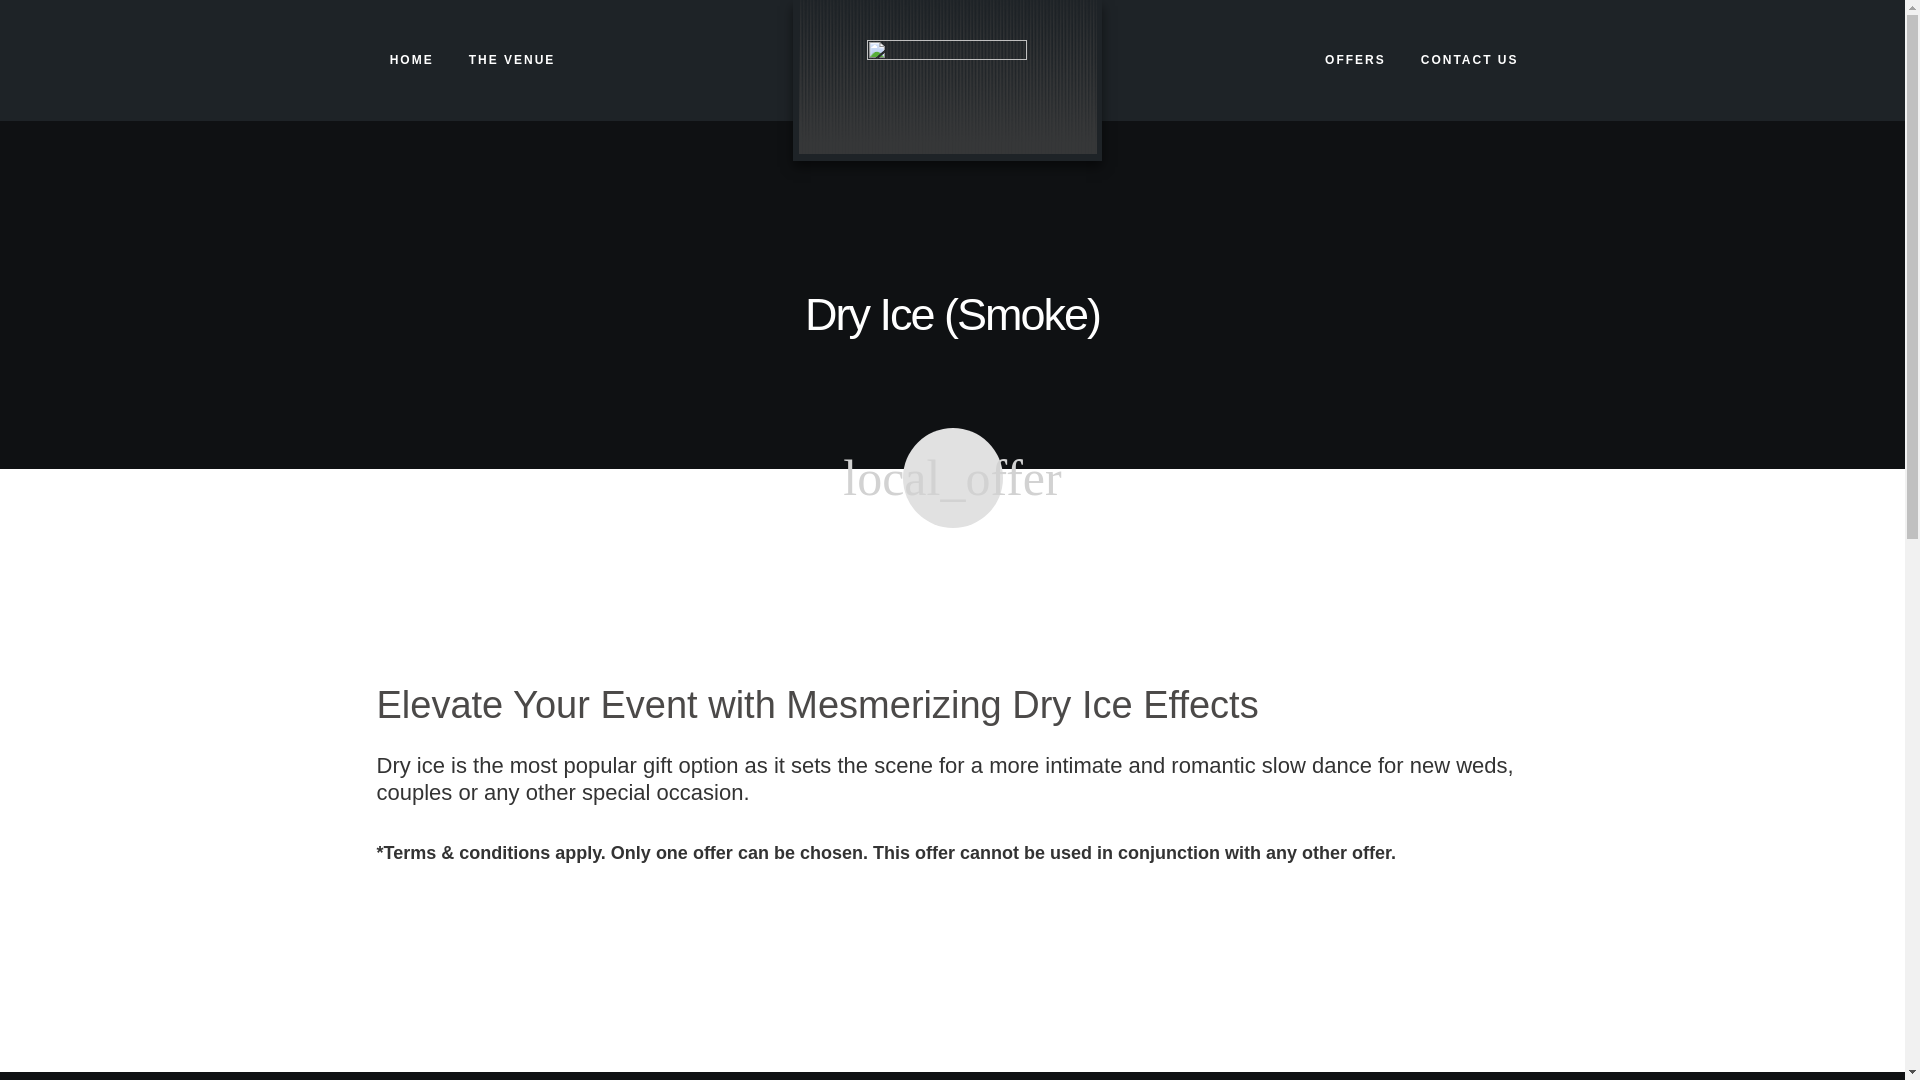 This screenshot has width=1920, height=1080. I want to click on THE VENUE, so click(512, 60).